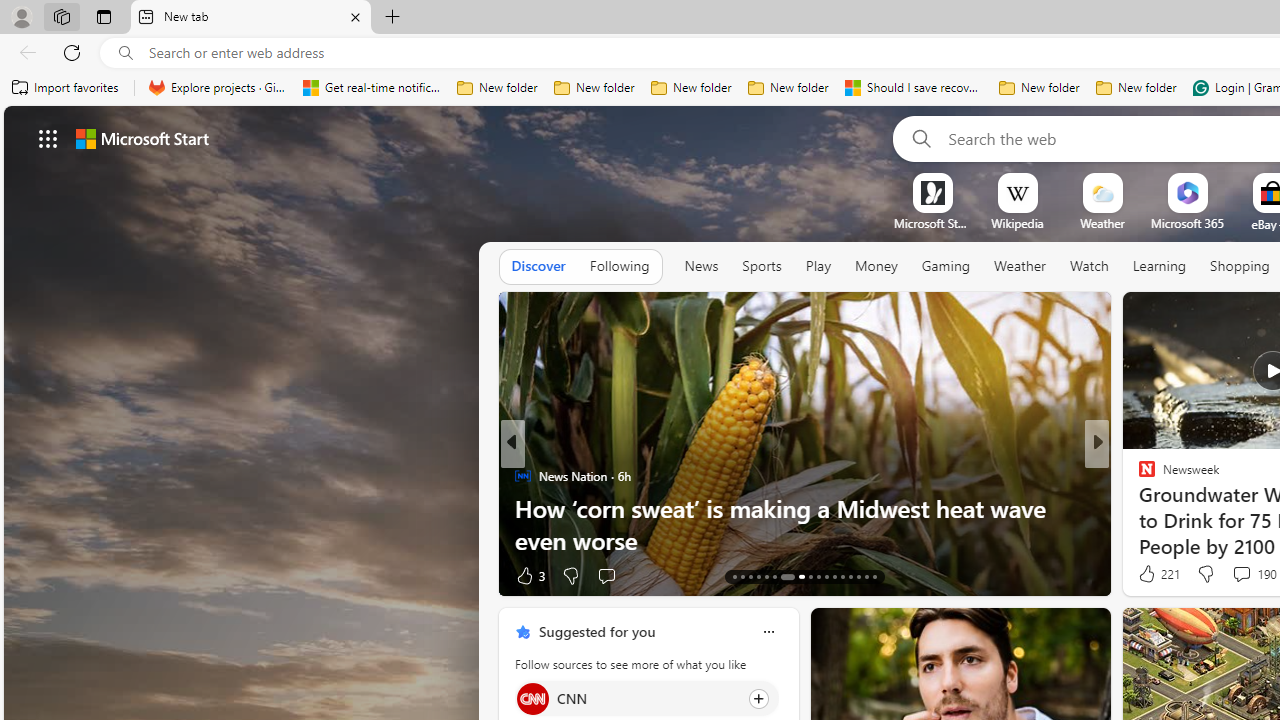  I want to click on Shopping, so click(1240, 266).